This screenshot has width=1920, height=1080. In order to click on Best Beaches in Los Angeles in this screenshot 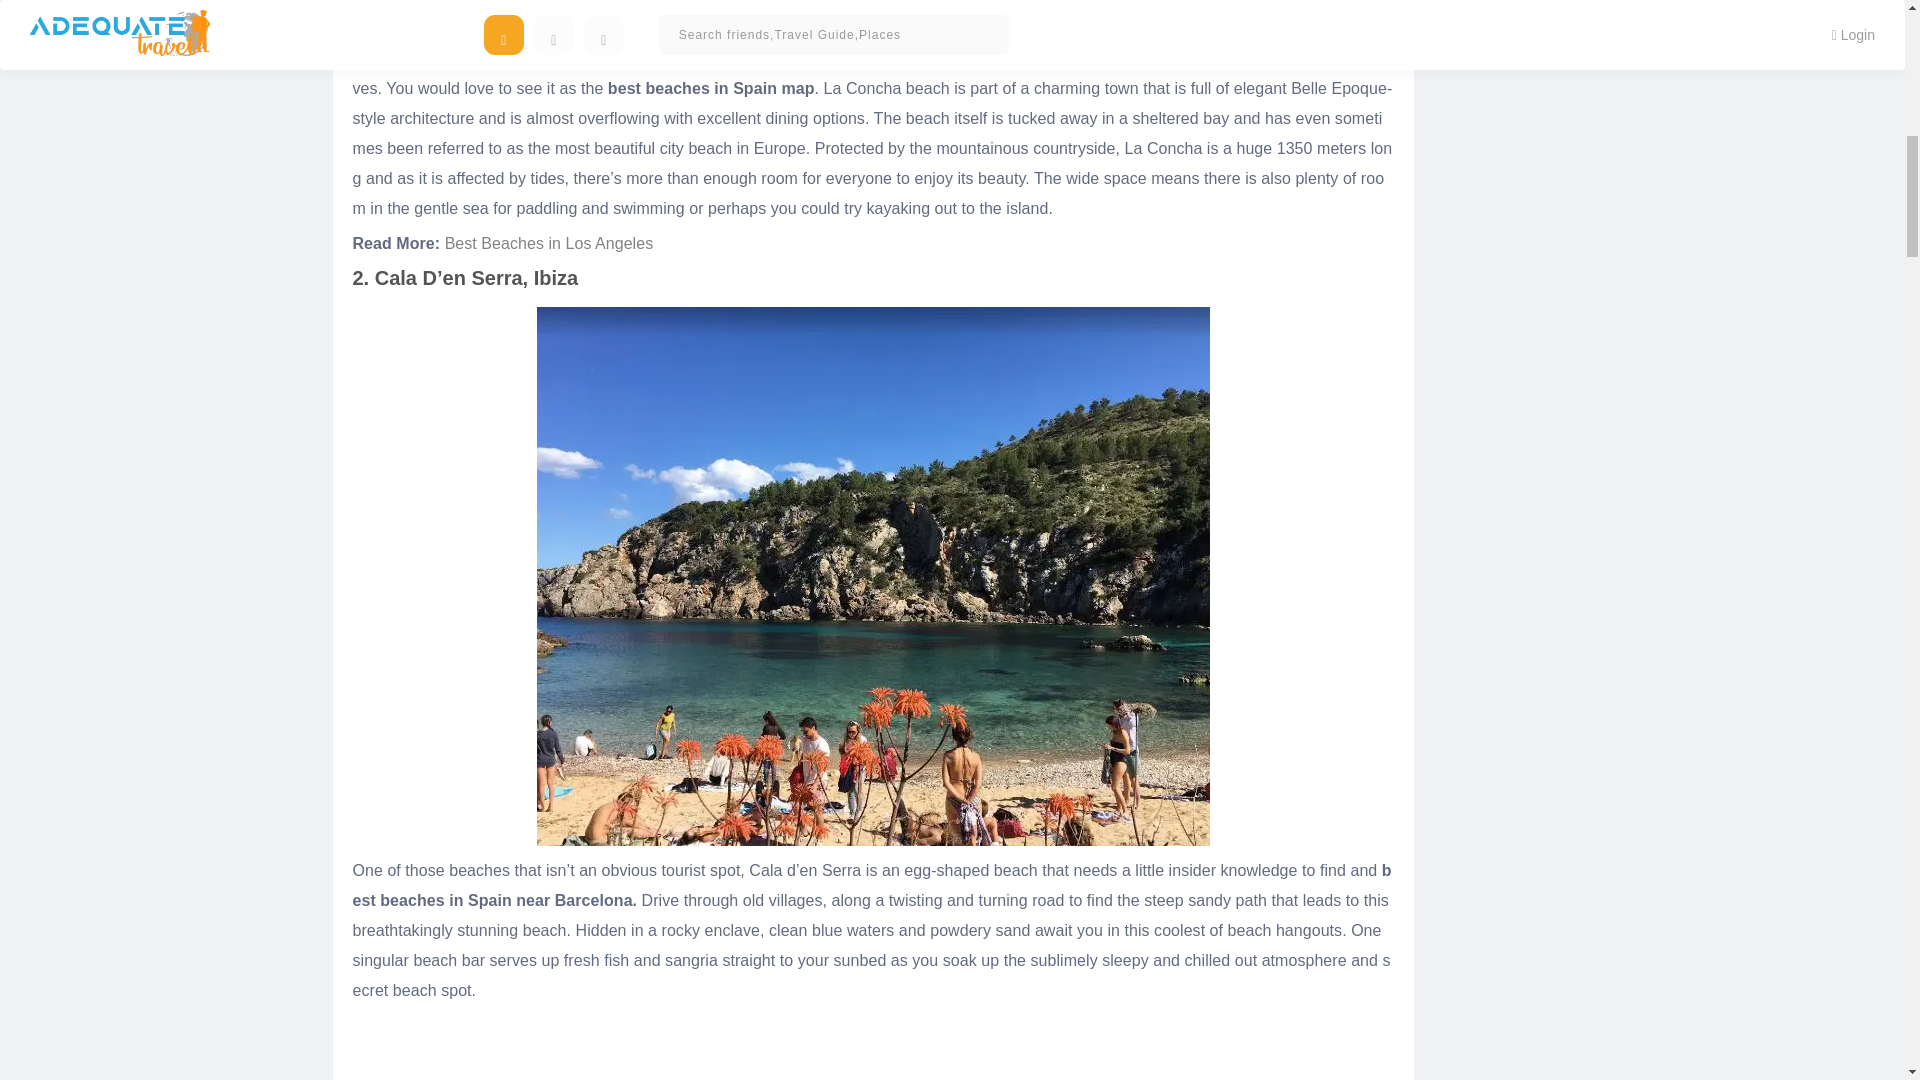, I will do `click(550, 243)`.